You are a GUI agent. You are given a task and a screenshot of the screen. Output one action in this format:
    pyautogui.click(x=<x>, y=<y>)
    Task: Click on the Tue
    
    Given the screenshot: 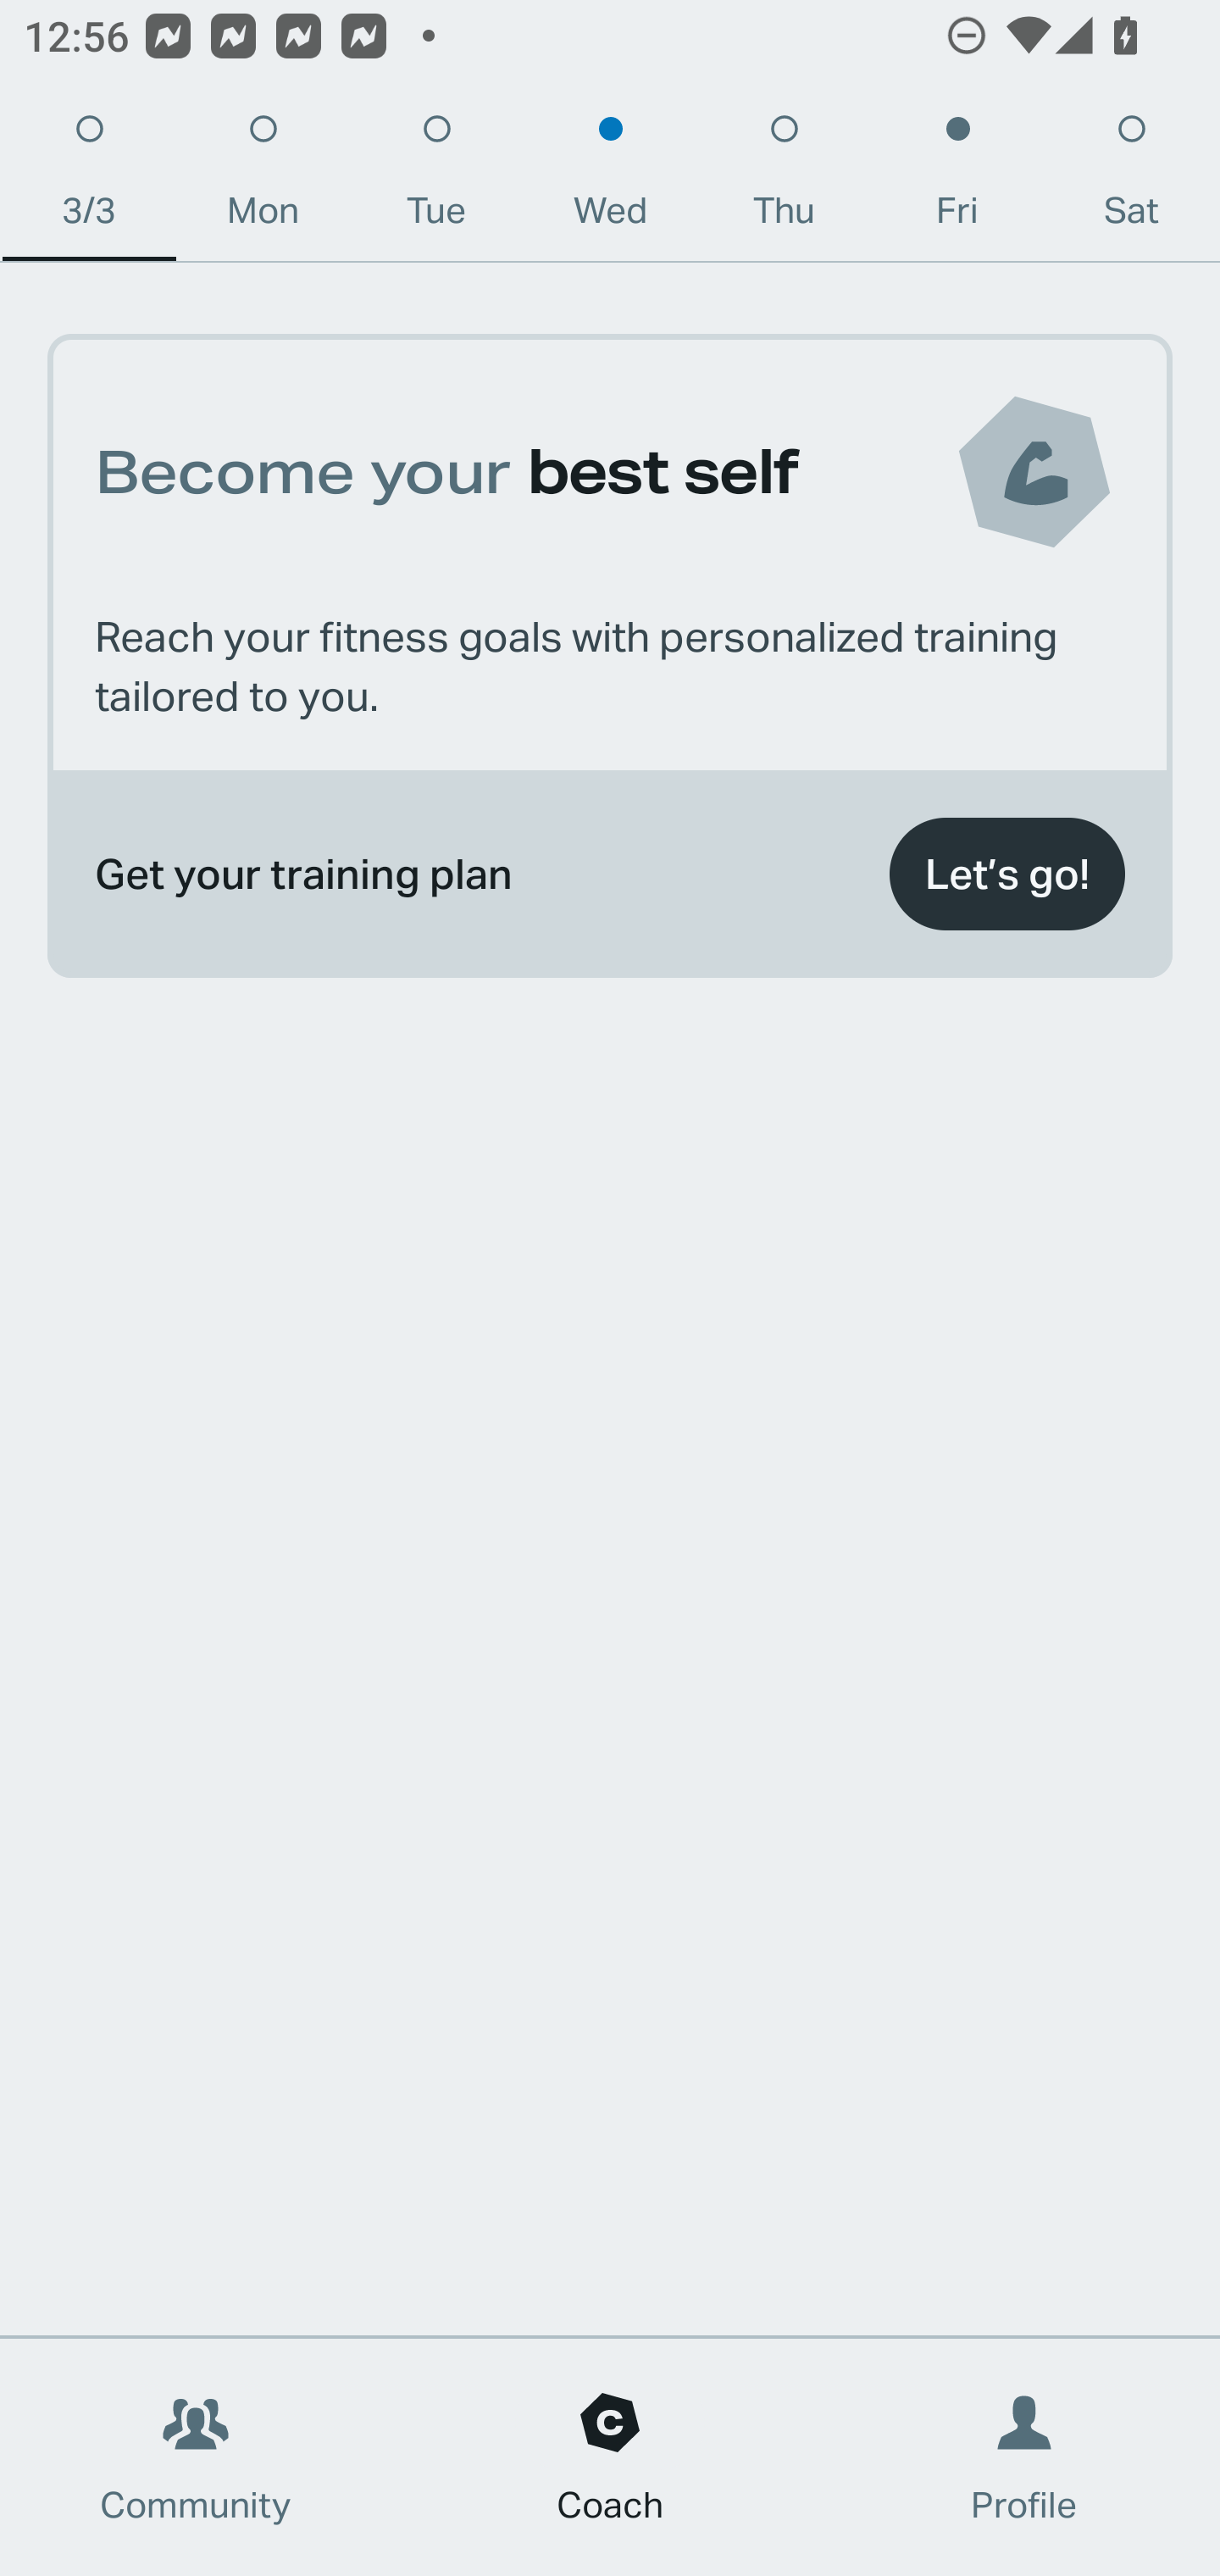 What is the action you would take?
    pyautogui.click(x=436, y=178)
    